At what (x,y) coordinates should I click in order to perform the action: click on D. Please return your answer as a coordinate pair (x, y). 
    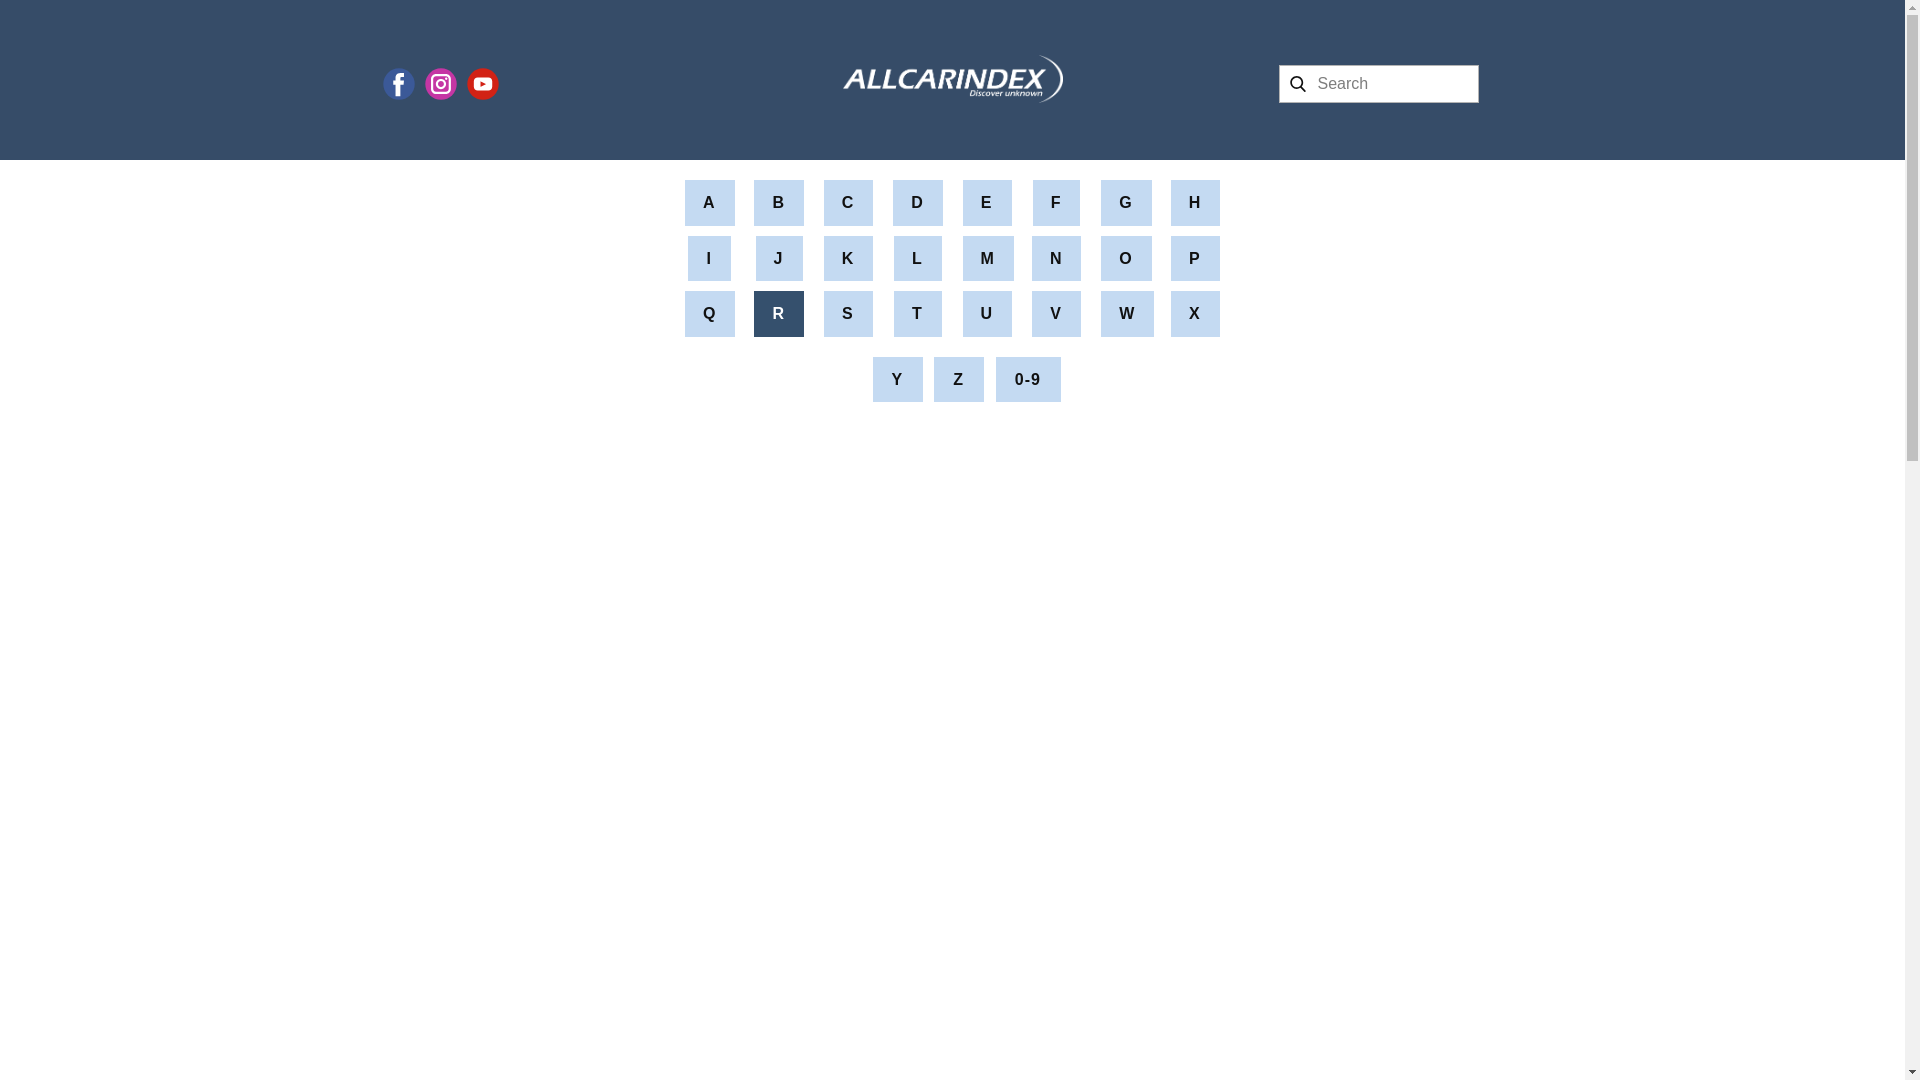
    Looking at the image, I should click on (917, 202).